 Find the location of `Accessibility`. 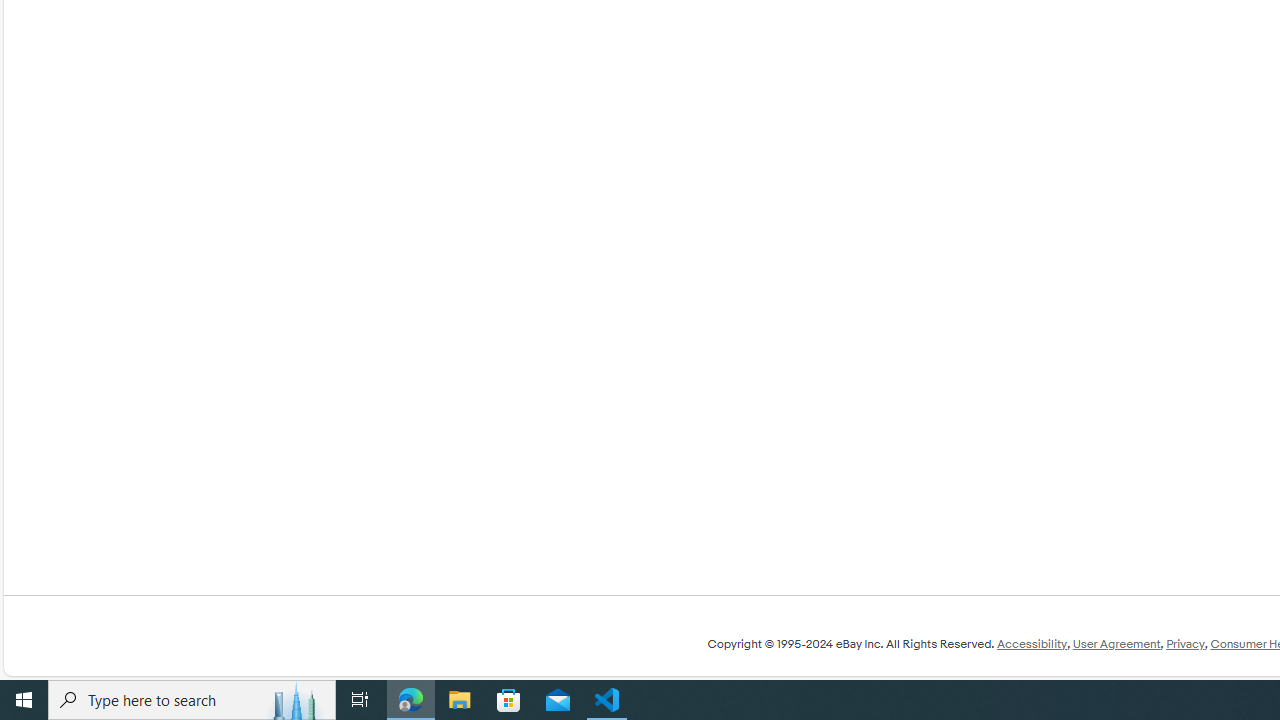

Accessibility is located at coordinates (1031, 644).